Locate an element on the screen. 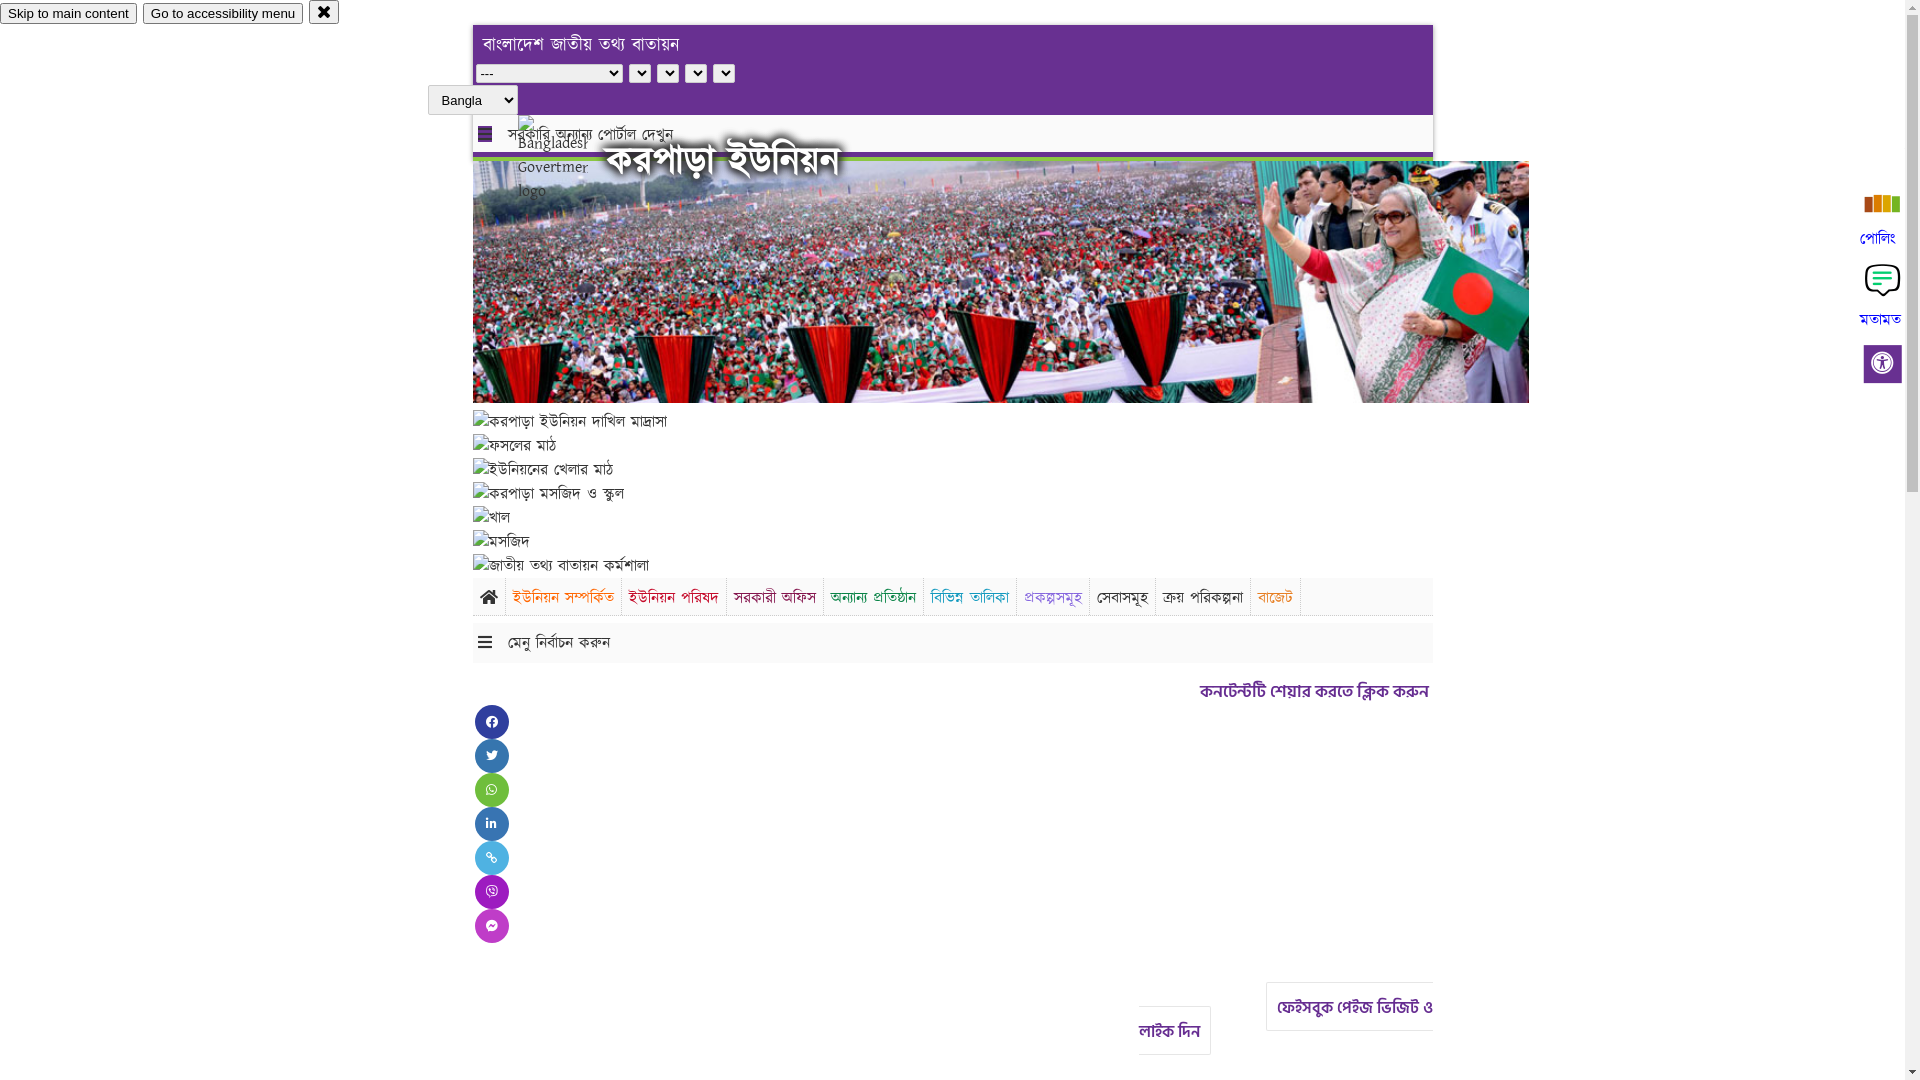 Image resolution: width=1920 pixels, height=1080 pixels. 
                
             is located at coordinates (570, 159).